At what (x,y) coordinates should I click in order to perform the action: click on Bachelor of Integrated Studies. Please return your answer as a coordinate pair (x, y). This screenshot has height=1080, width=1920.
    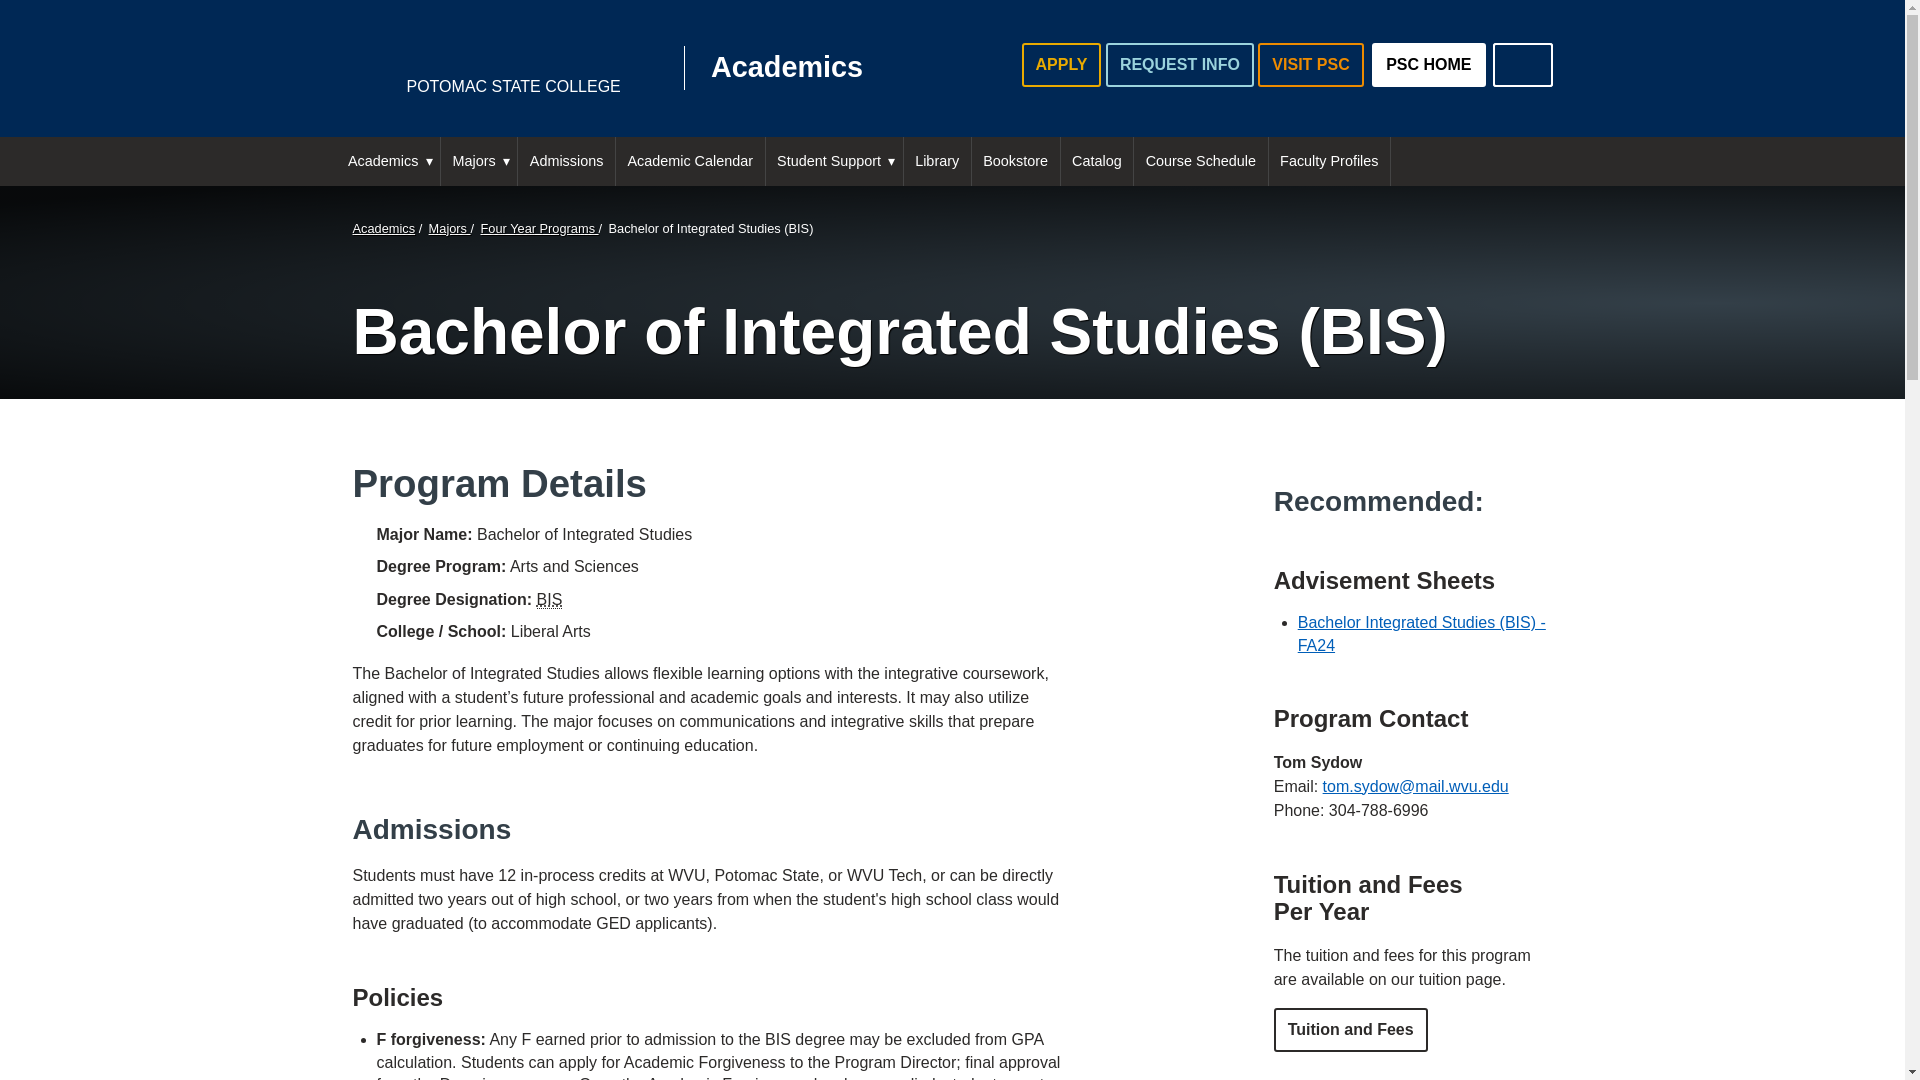
    Looking at the image, I should click on (1200, 161).